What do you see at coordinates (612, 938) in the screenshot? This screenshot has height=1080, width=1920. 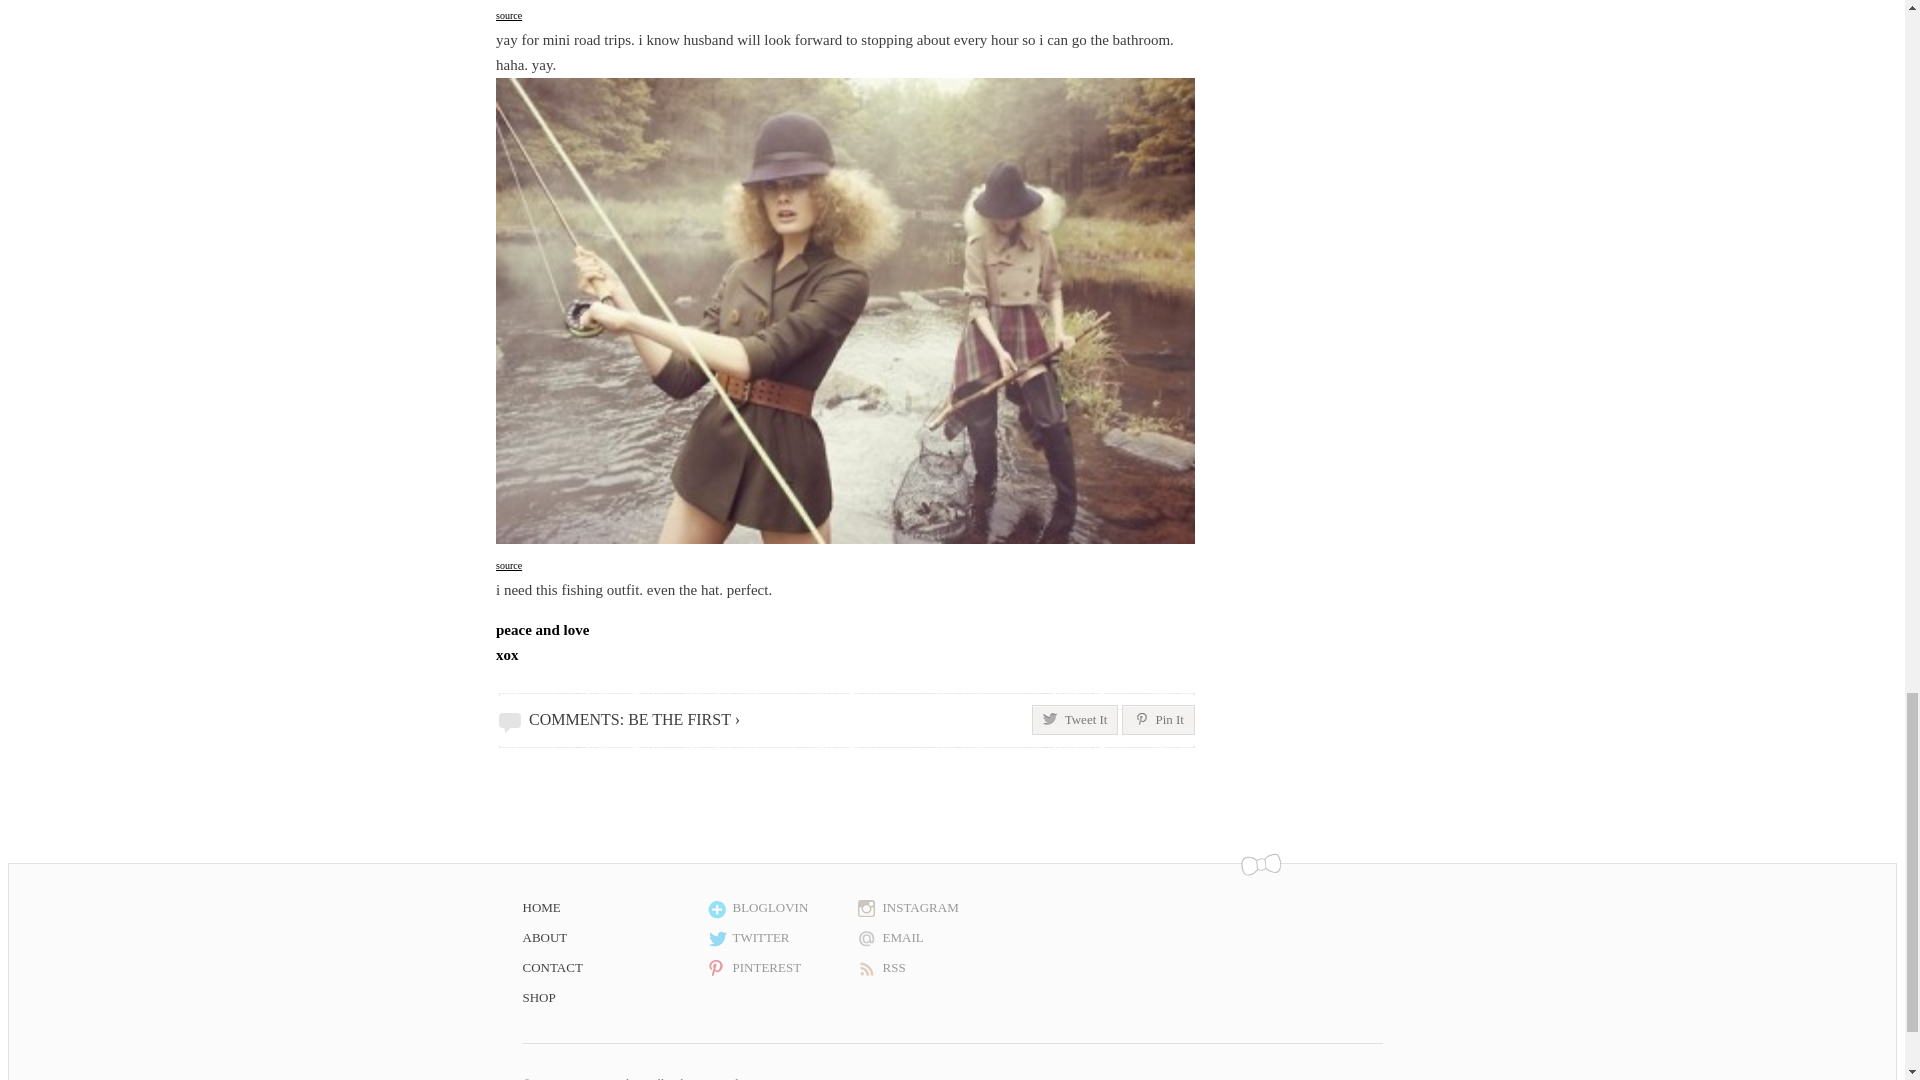 I see `ABOUT` at bounding box center [612, 938].